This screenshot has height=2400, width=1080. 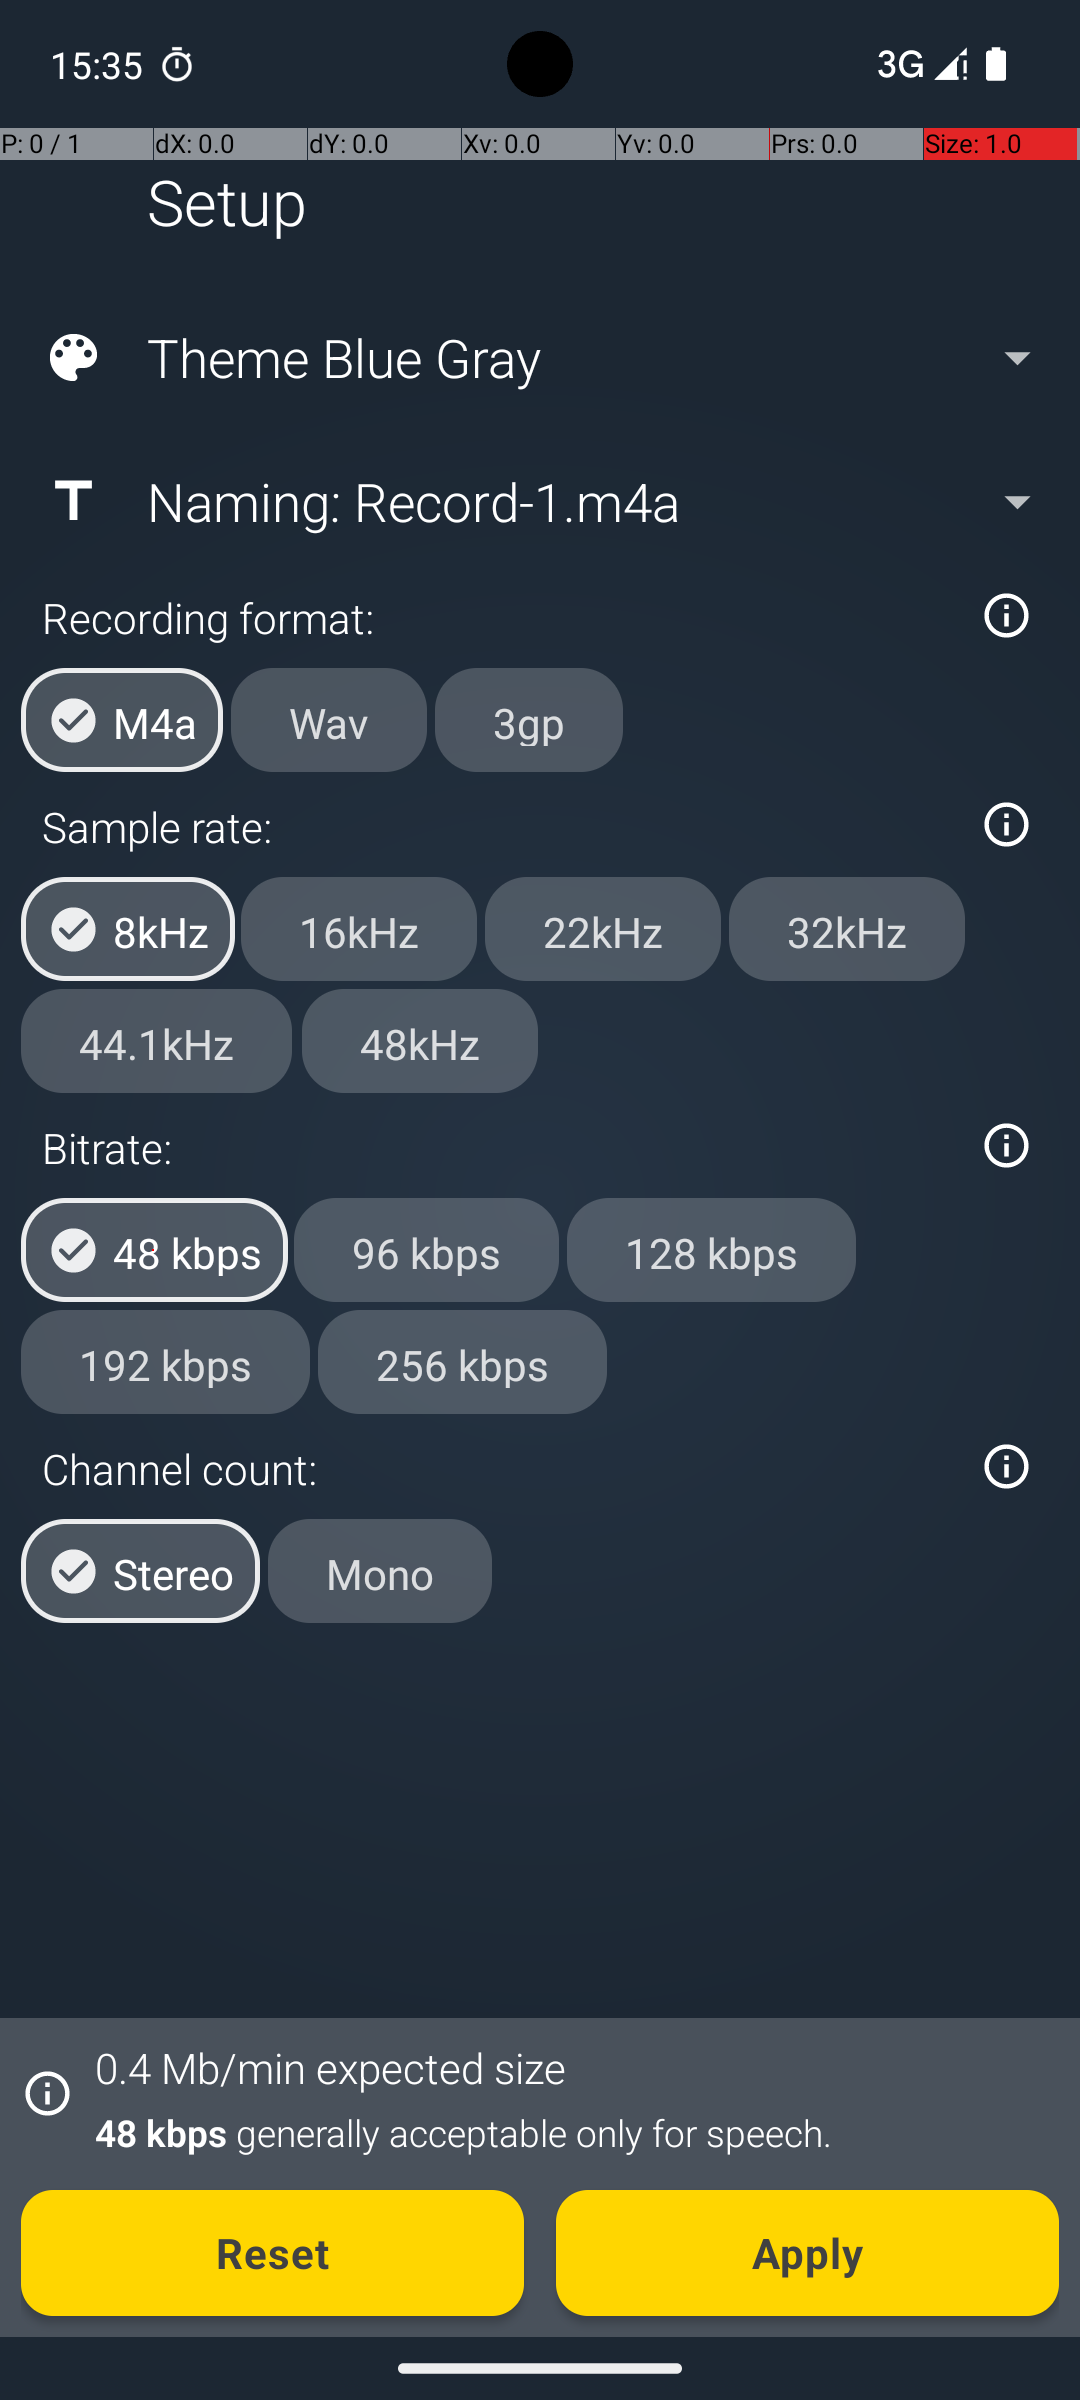 I want to click on 48 kbps generally acceptable only for speech., so click(x=566, y=2132).